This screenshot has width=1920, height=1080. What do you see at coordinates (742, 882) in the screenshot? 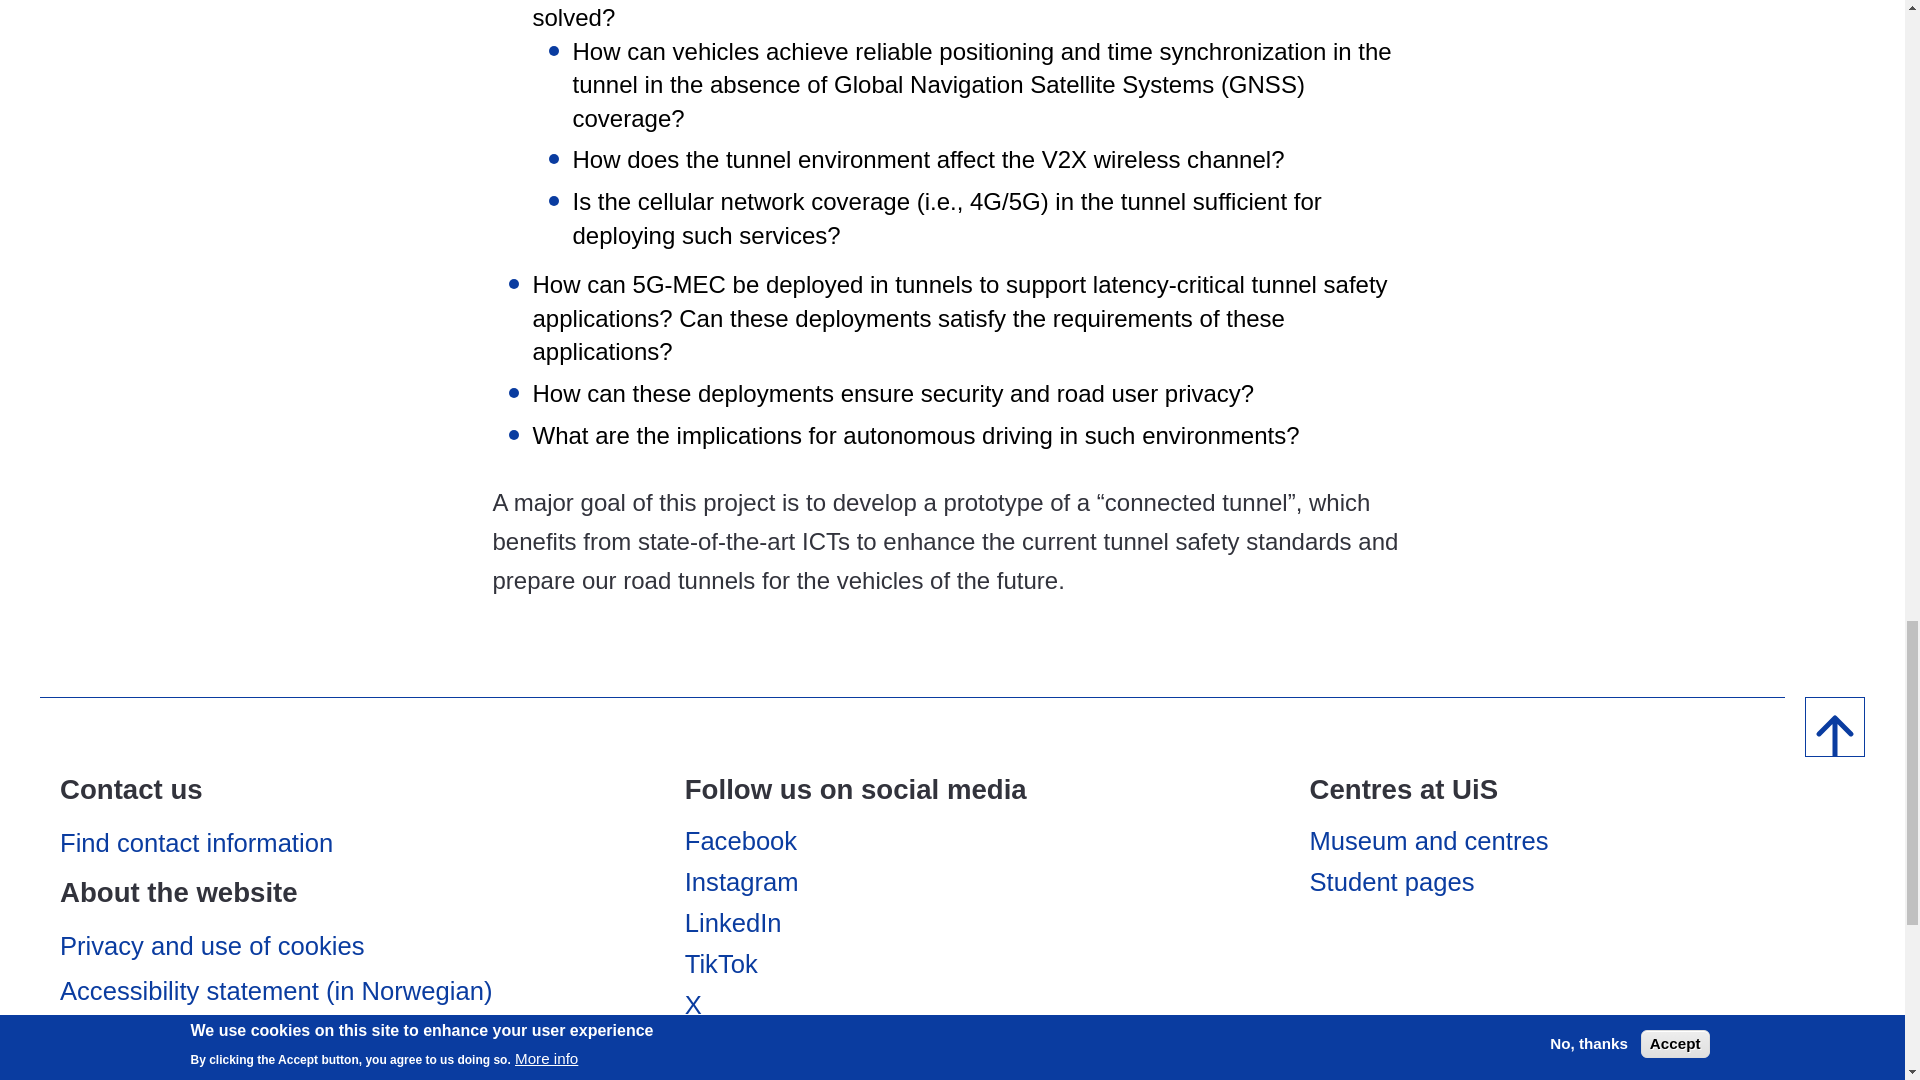
I see `Instagram` at bounding box center [742, 882].